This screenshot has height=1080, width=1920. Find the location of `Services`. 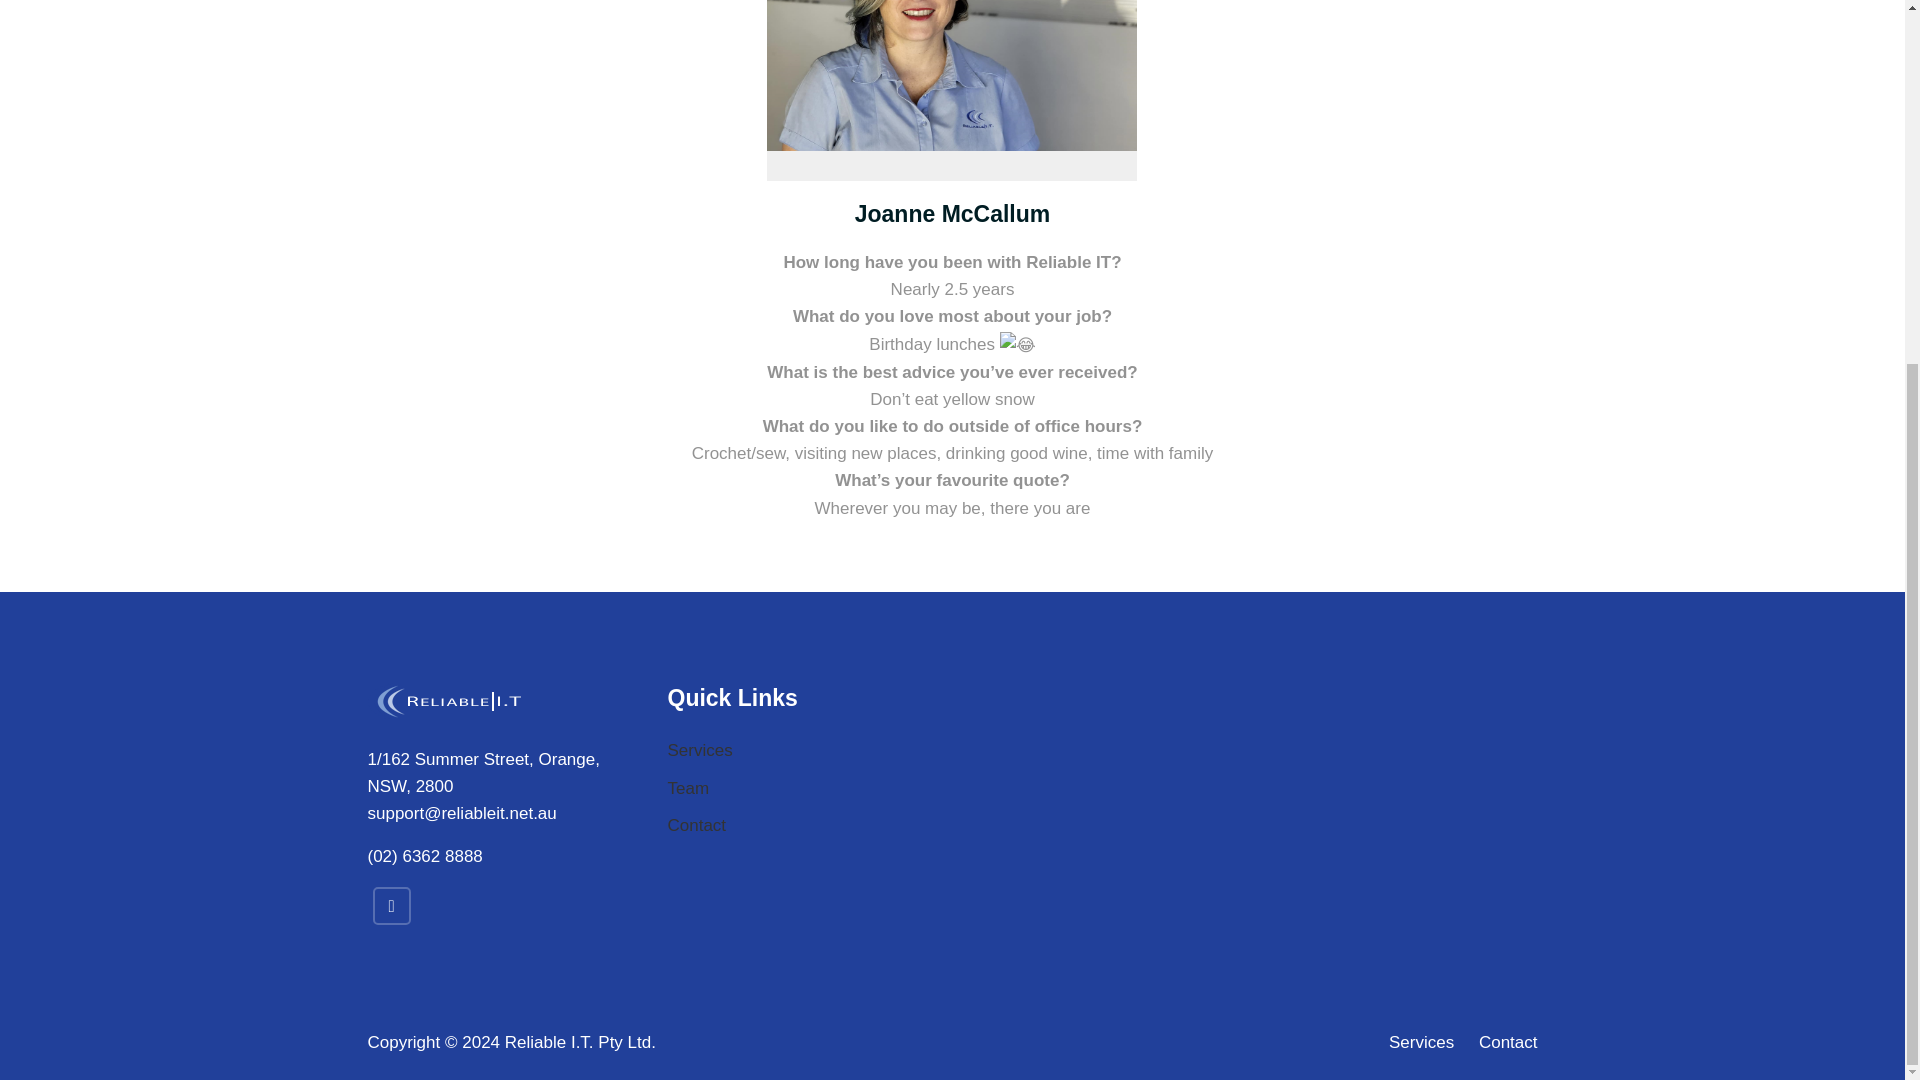

Services is located at coordinates (1420, 1042).